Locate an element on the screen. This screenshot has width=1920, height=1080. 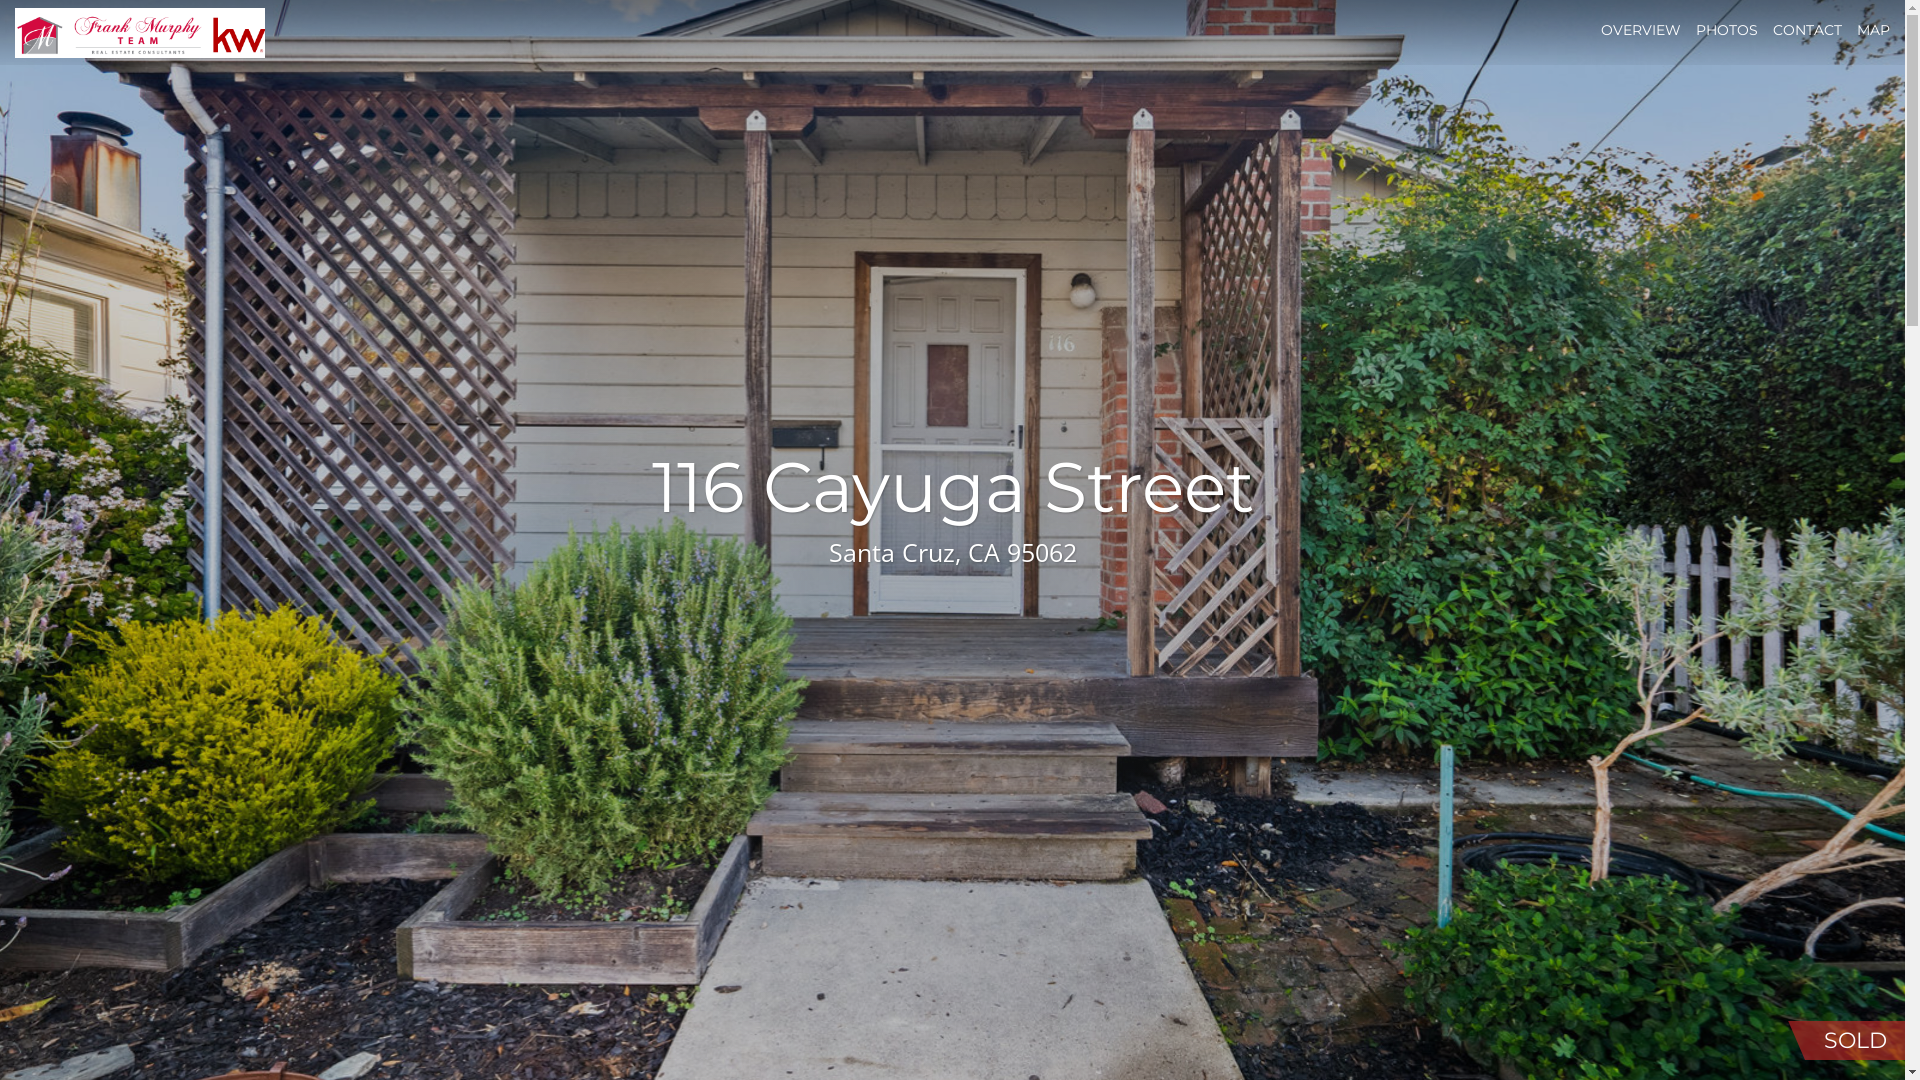
MAP is located at coordinates (1874, 30).